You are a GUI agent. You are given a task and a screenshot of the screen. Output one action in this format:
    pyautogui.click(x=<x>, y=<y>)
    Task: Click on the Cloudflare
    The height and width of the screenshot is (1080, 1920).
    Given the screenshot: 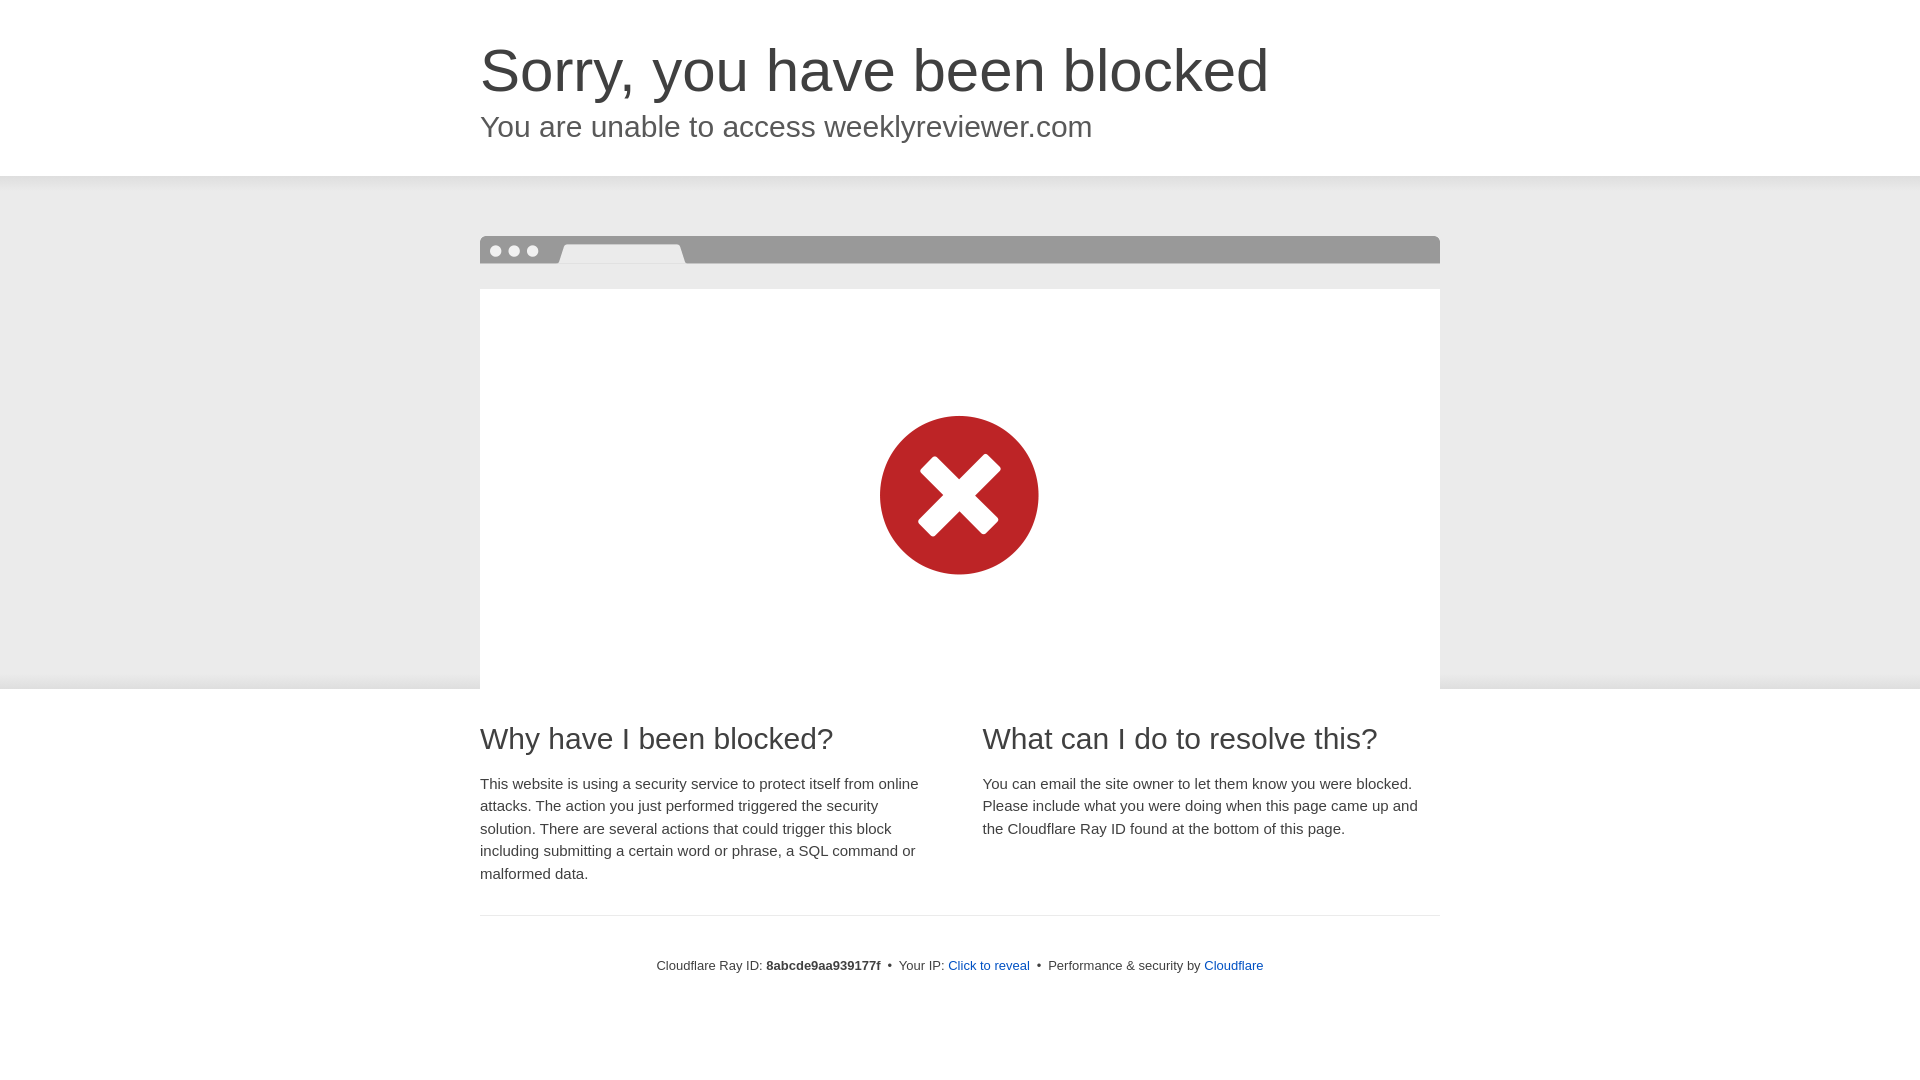 What is the action you would take?
    pyautogui.click(x=1233, y=965)
    